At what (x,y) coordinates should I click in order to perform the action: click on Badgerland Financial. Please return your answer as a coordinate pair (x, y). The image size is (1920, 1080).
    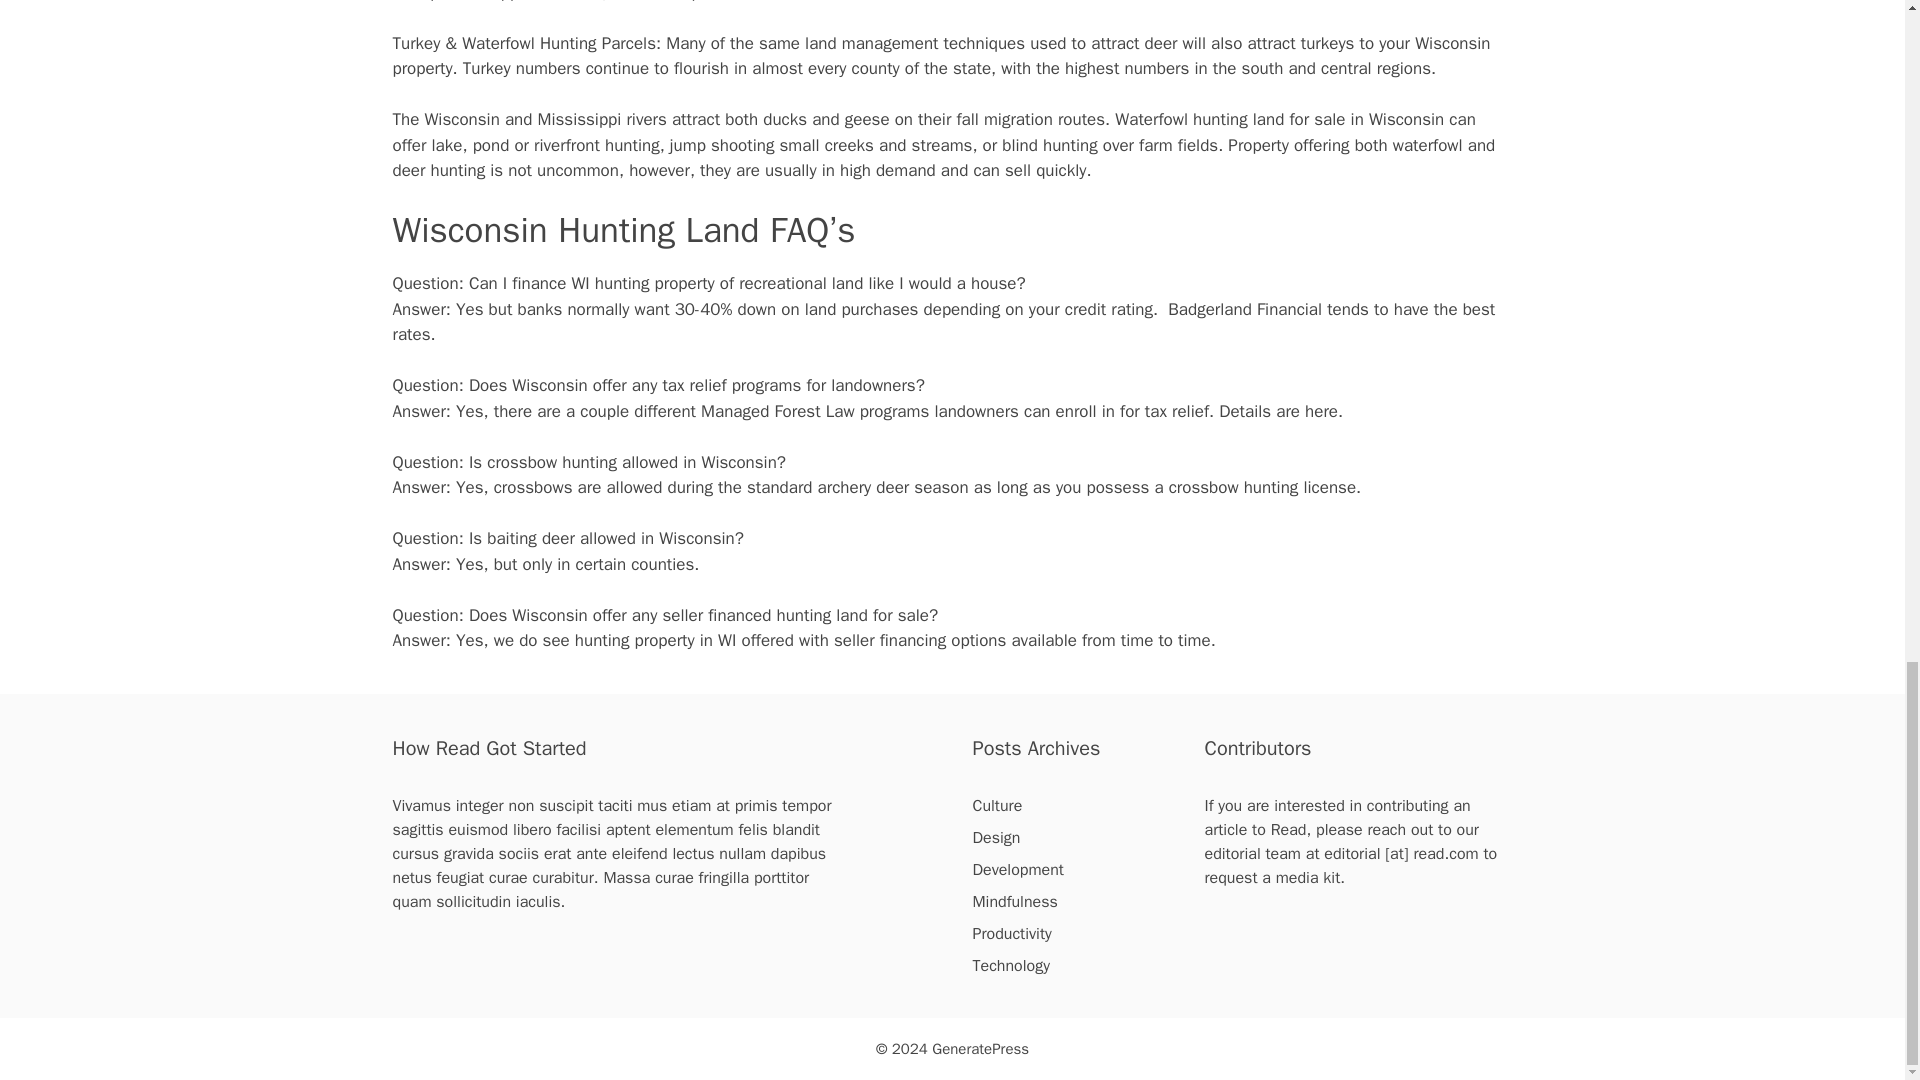
    Looking at the image, I should click on (1244, 309).